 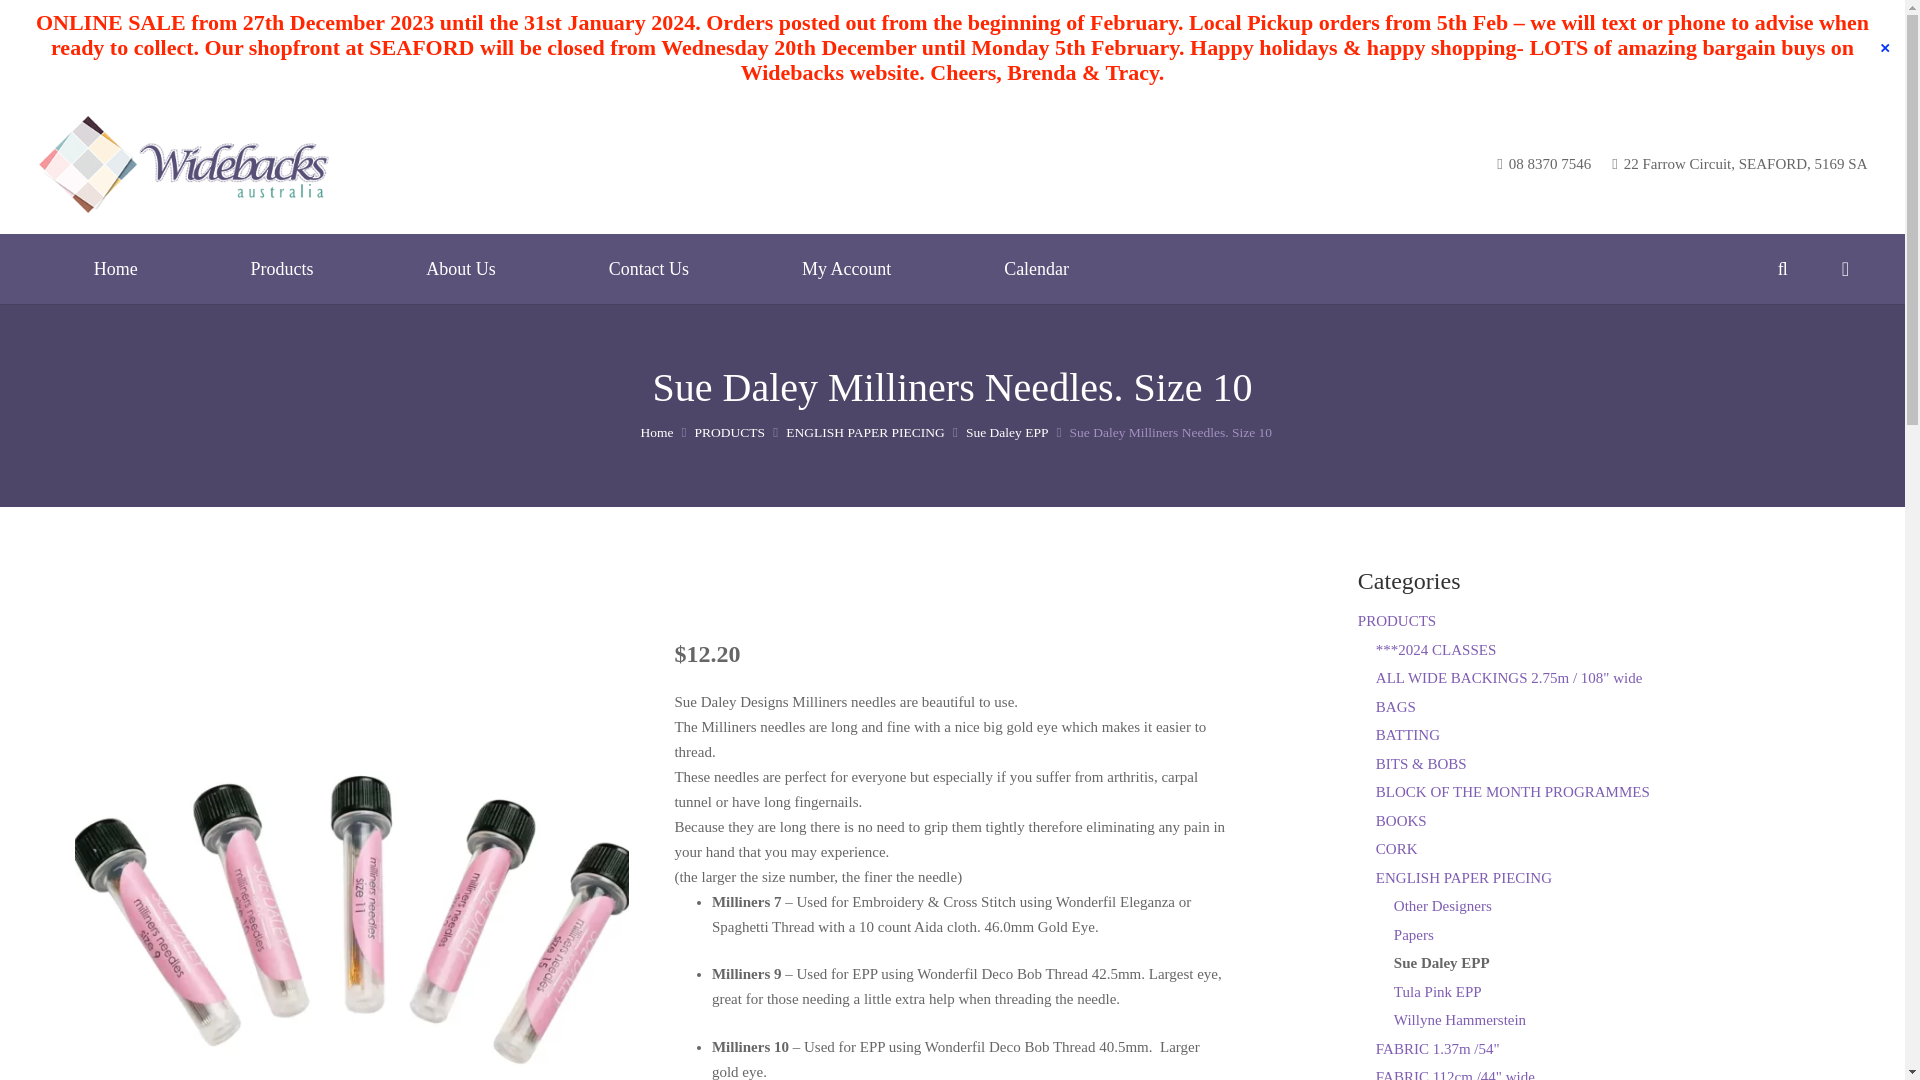 What do you see at coordinates (648, 268) in the screenshot?
I see `Contact Us` at bounding box center [648, 268].